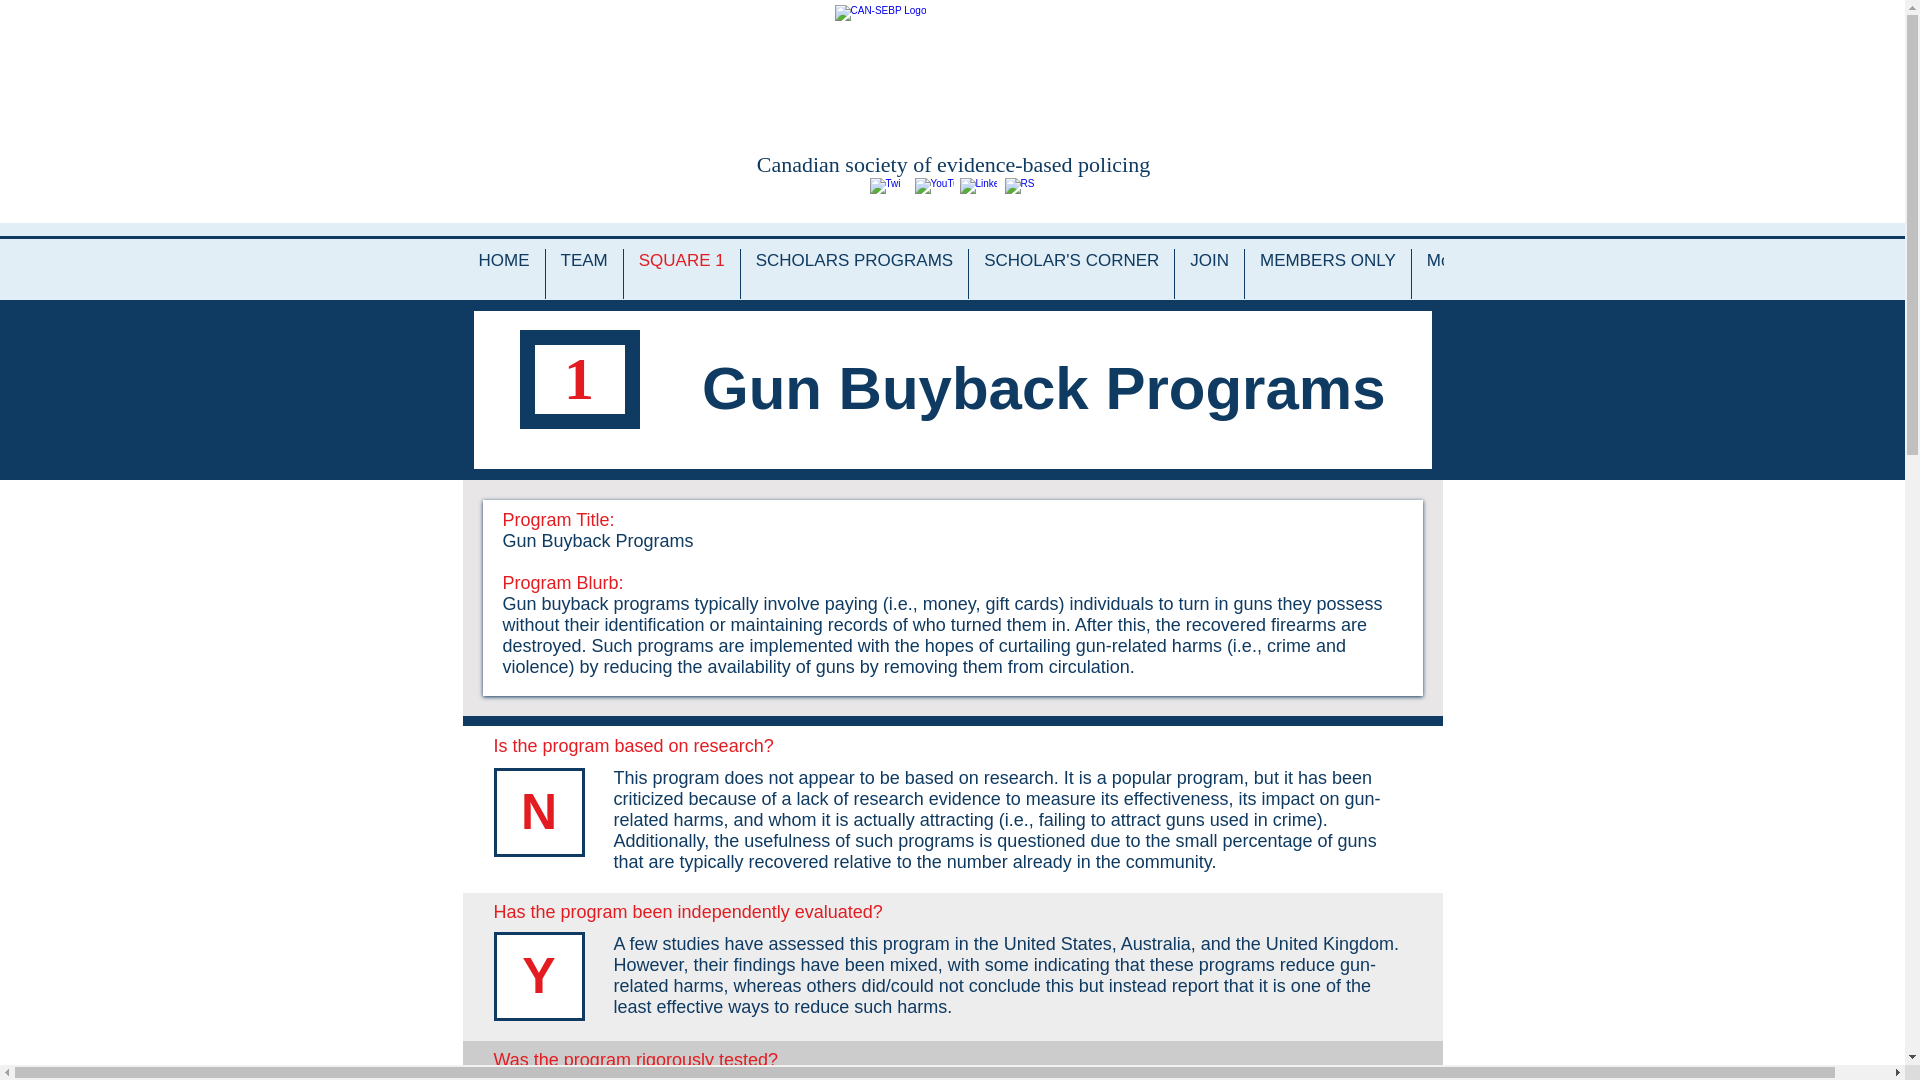 This screenshot has height=1080, width=1920. What do you see at coordinates (504, 274) in the screenshot?
I see `HOME` at bounding box center [504, 274].